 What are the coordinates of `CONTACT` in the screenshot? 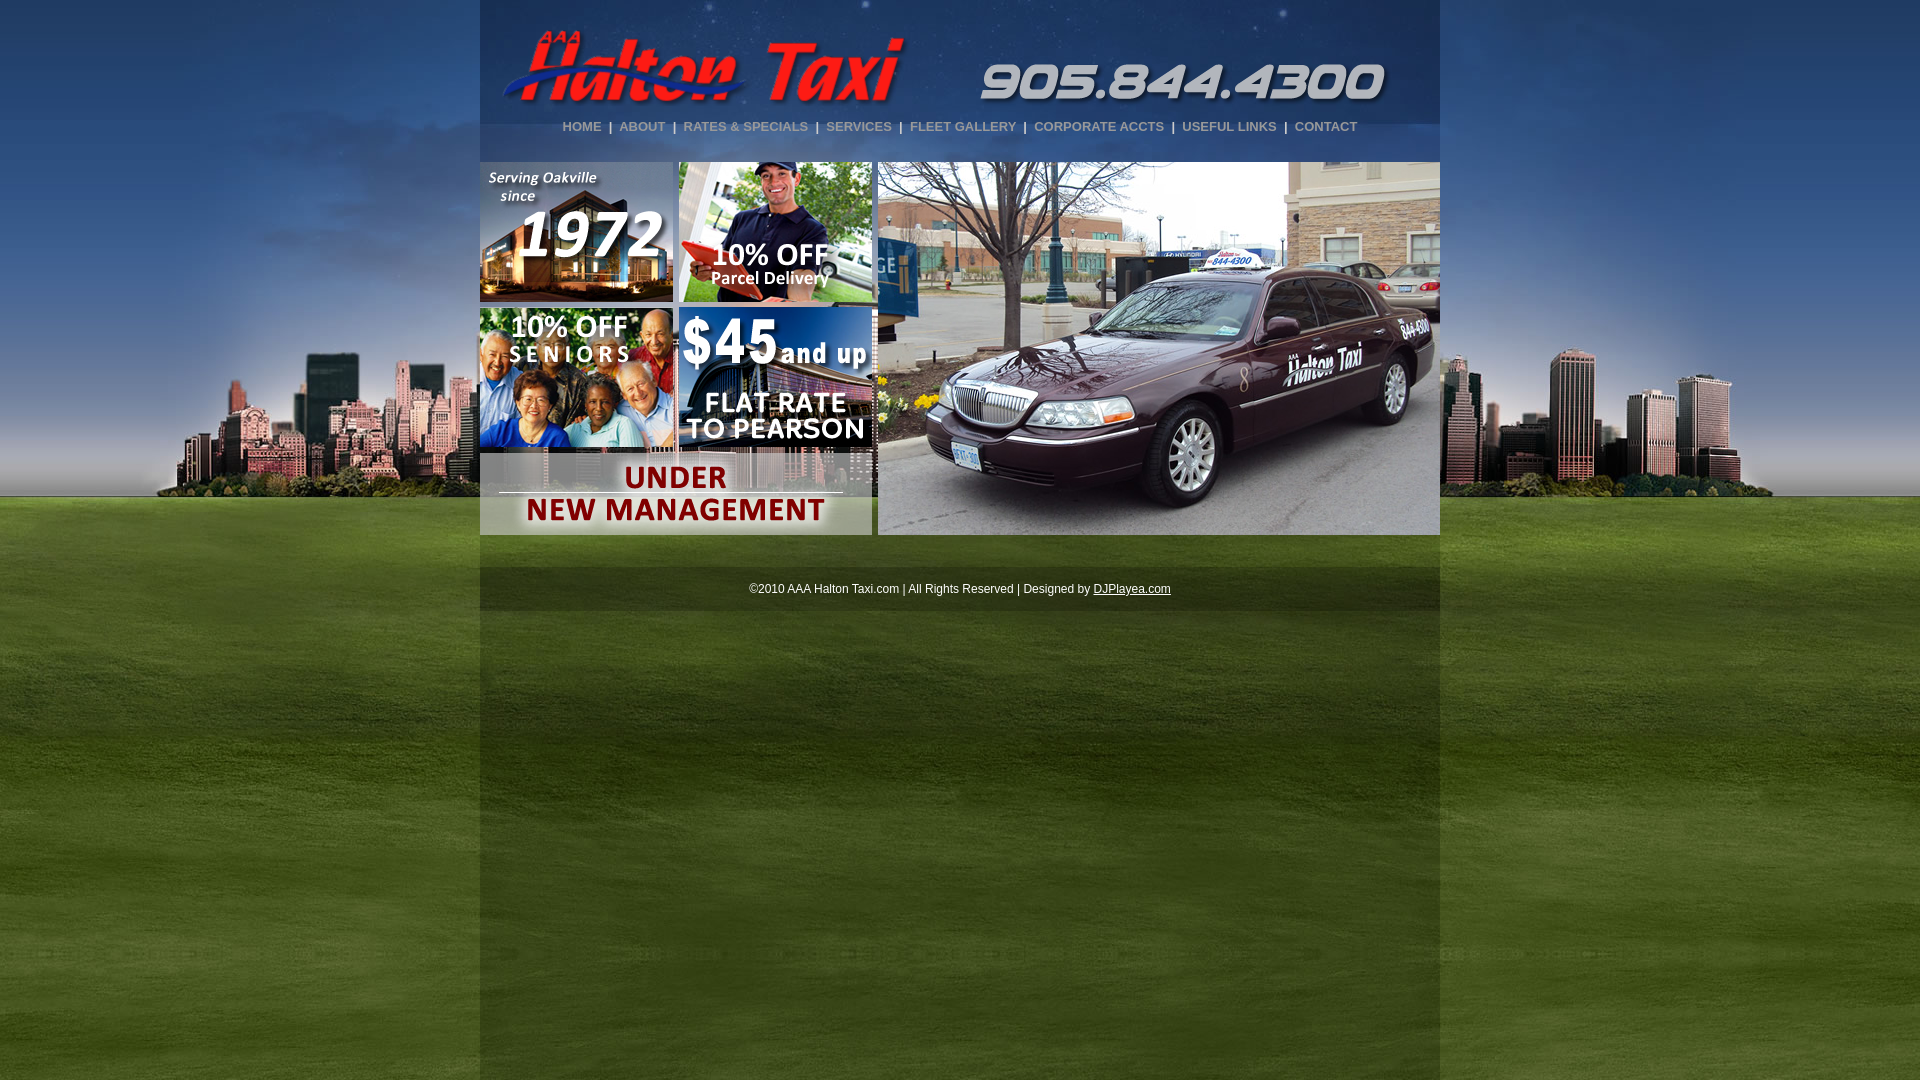 It's located at (1326, 126).